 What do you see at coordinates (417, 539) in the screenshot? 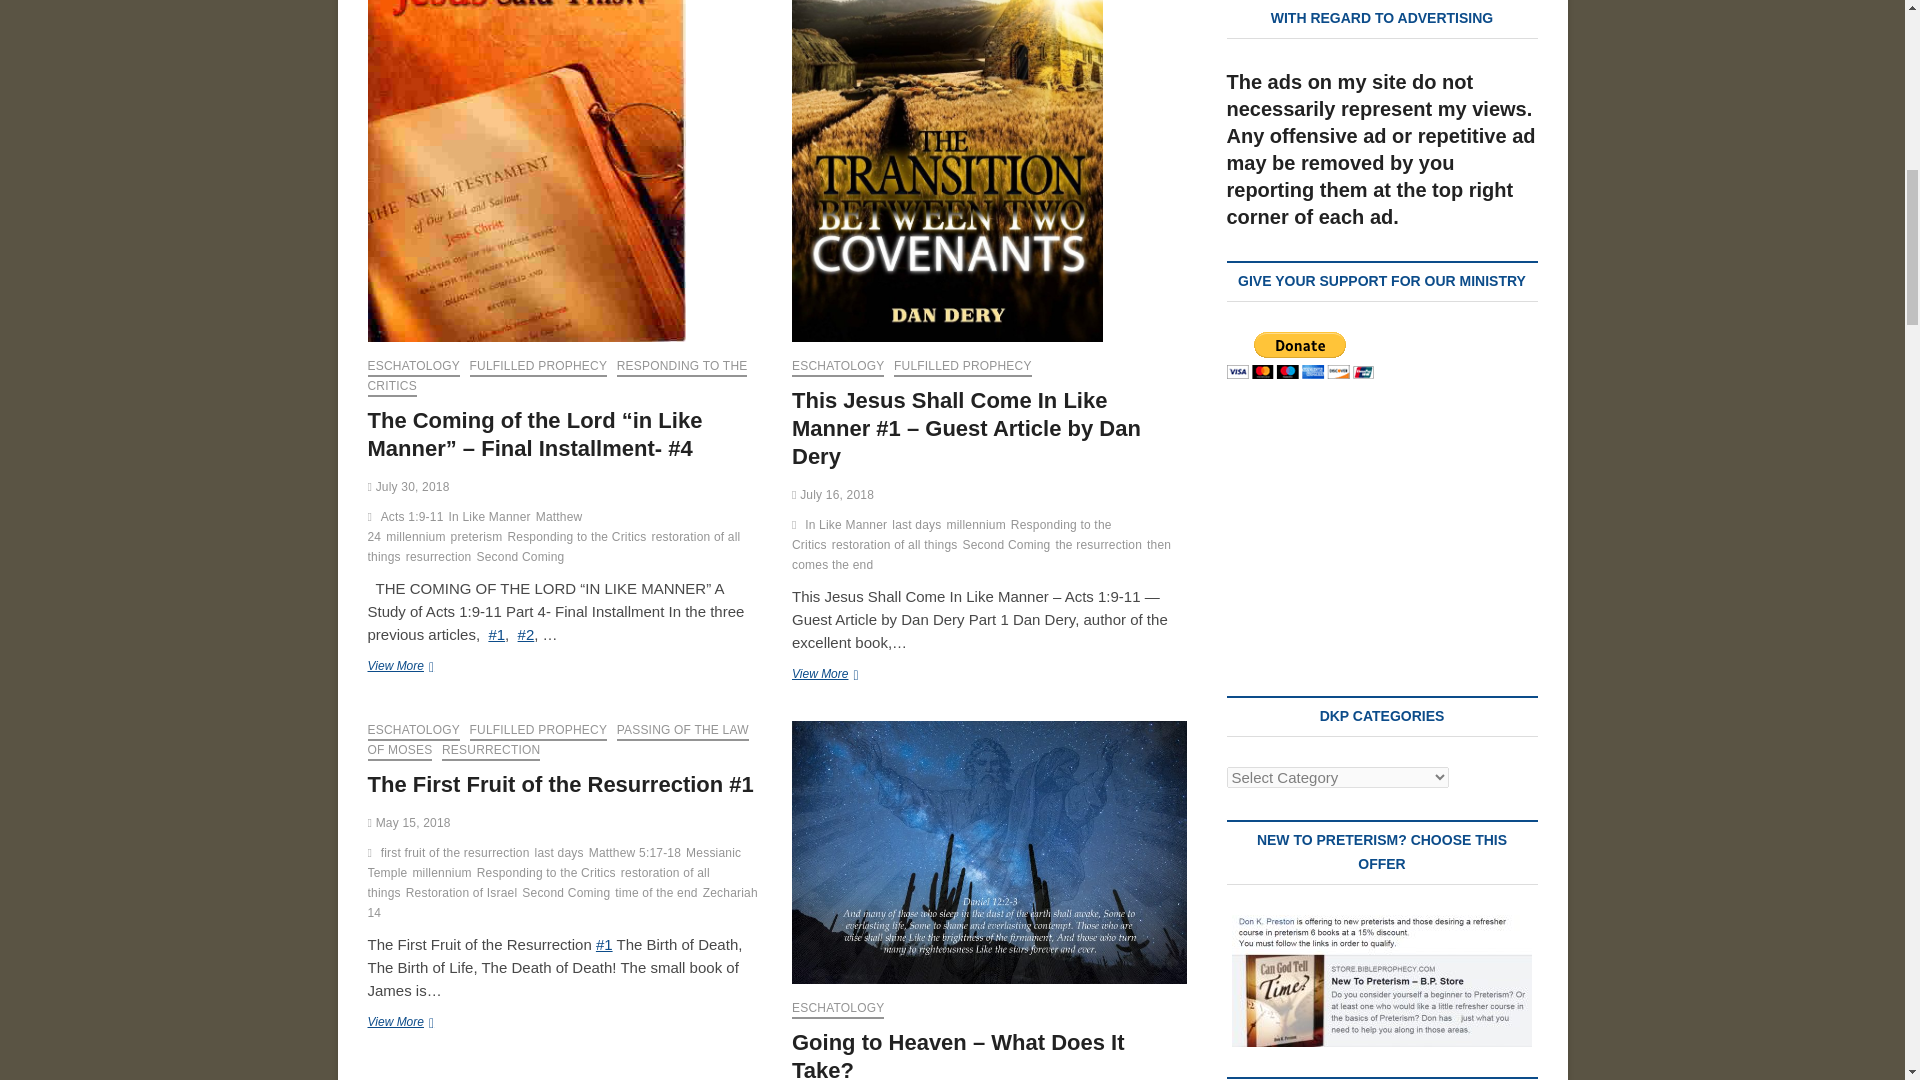
I see `millennium` at bounding box center [417, 539].